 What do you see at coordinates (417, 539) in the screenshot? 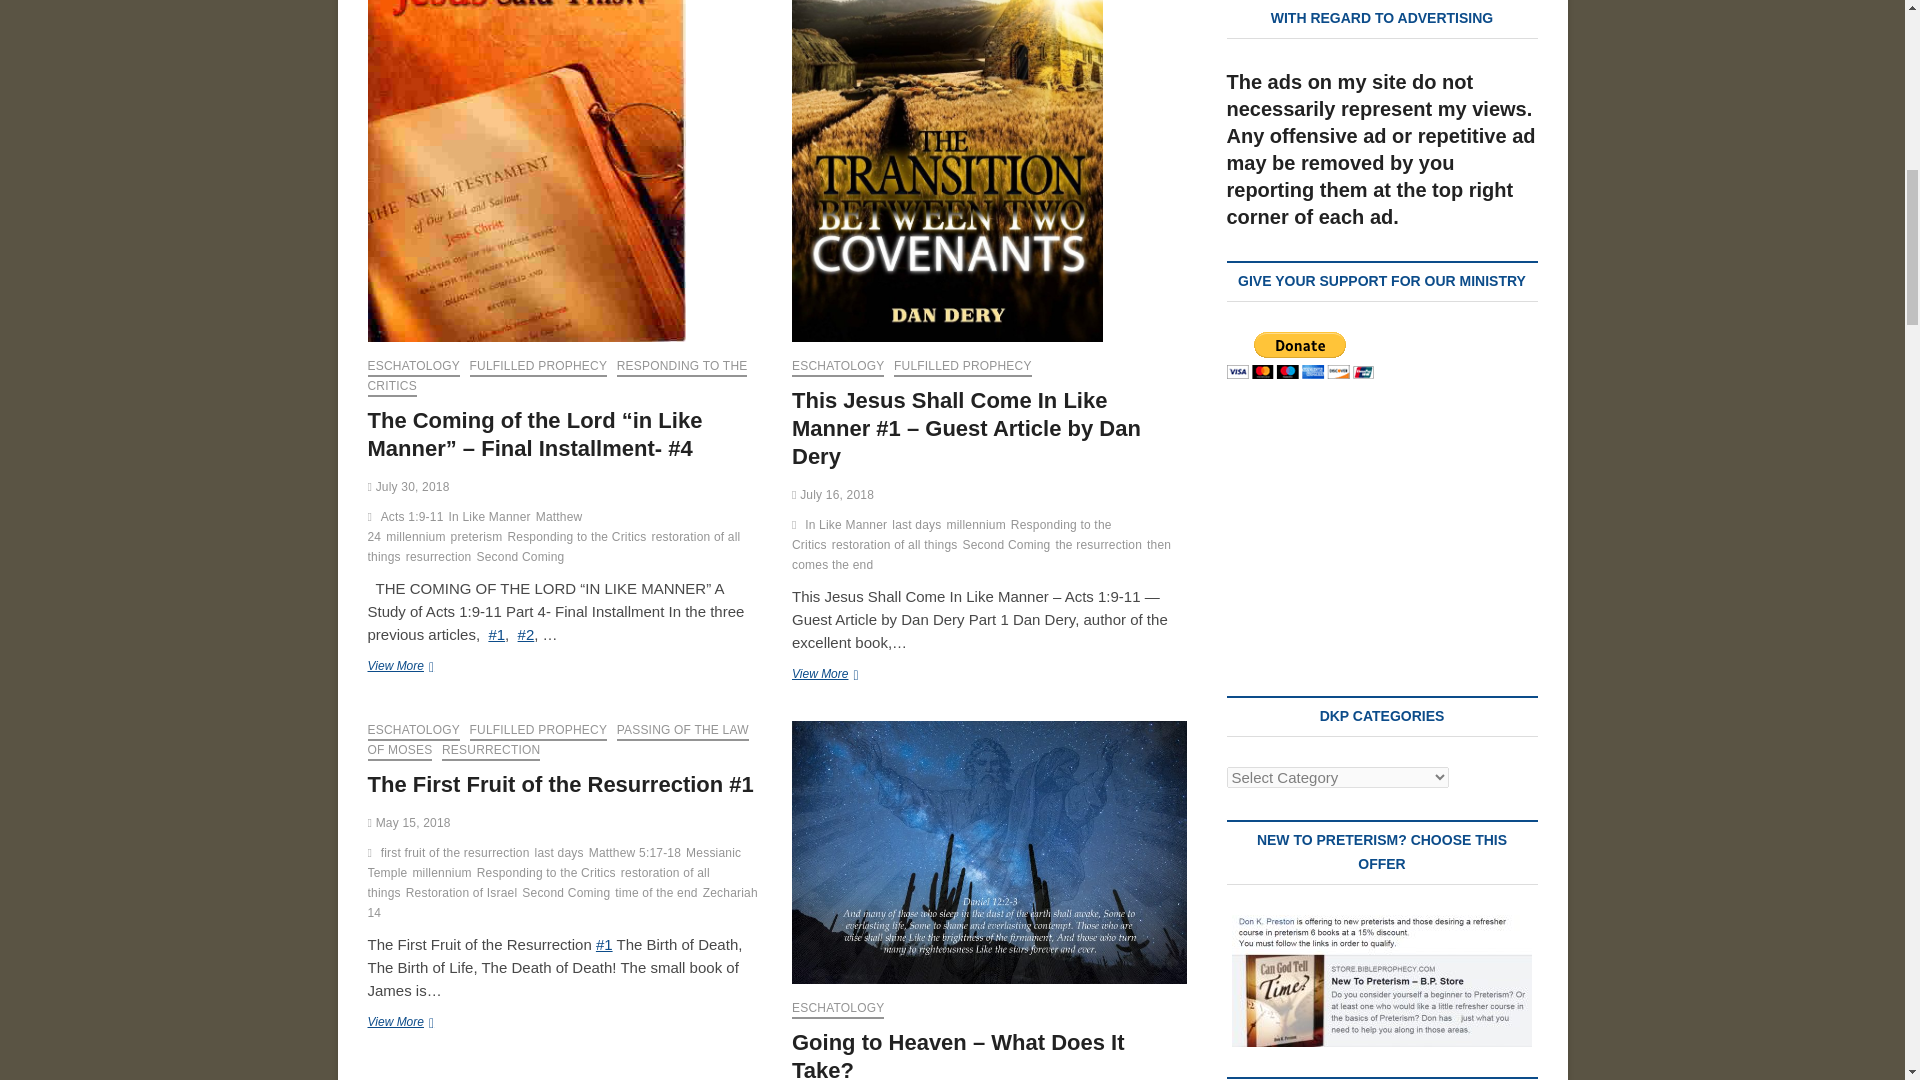
I see `millennium` at bounding box center [417, 539].